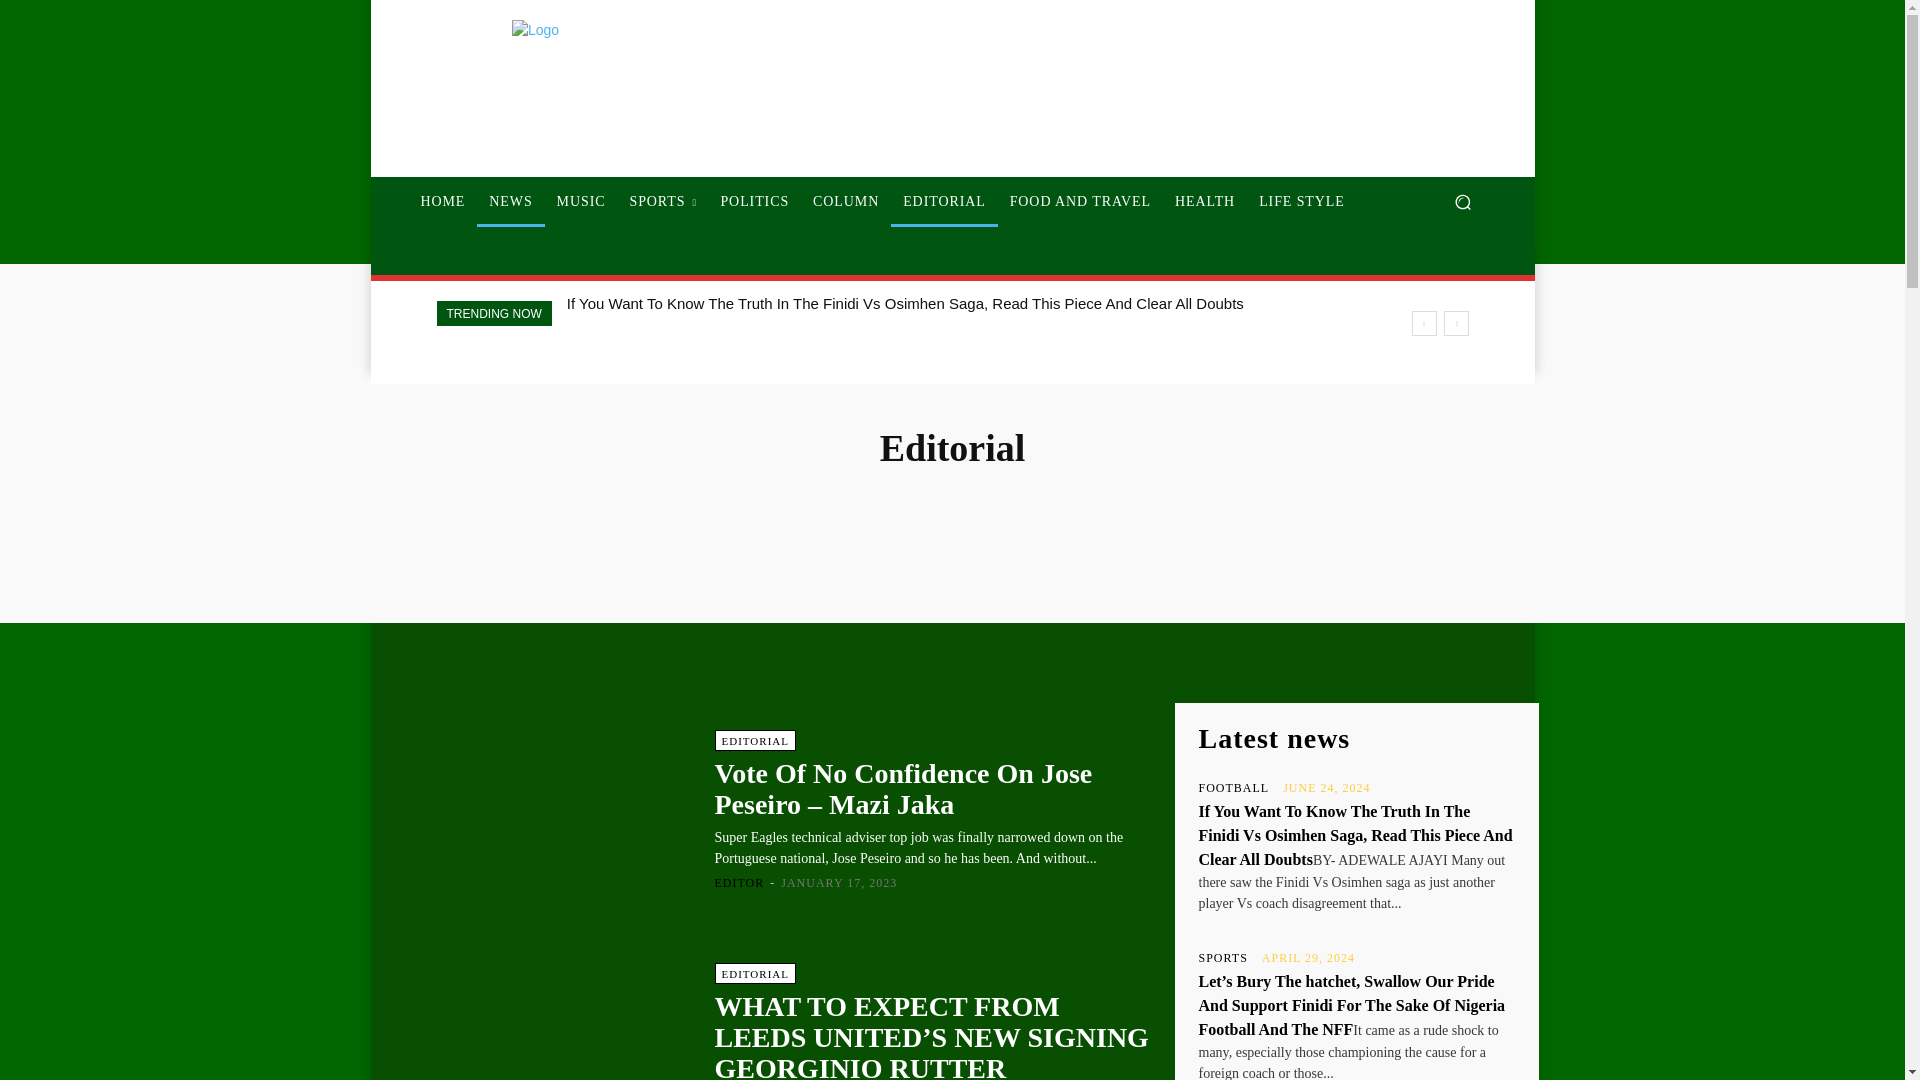 This screenshot has height=1080, width=1920. What do you see at coordinates (442, 202) in the screenshot?
I see `HOME` at bounding box center [442, 202].